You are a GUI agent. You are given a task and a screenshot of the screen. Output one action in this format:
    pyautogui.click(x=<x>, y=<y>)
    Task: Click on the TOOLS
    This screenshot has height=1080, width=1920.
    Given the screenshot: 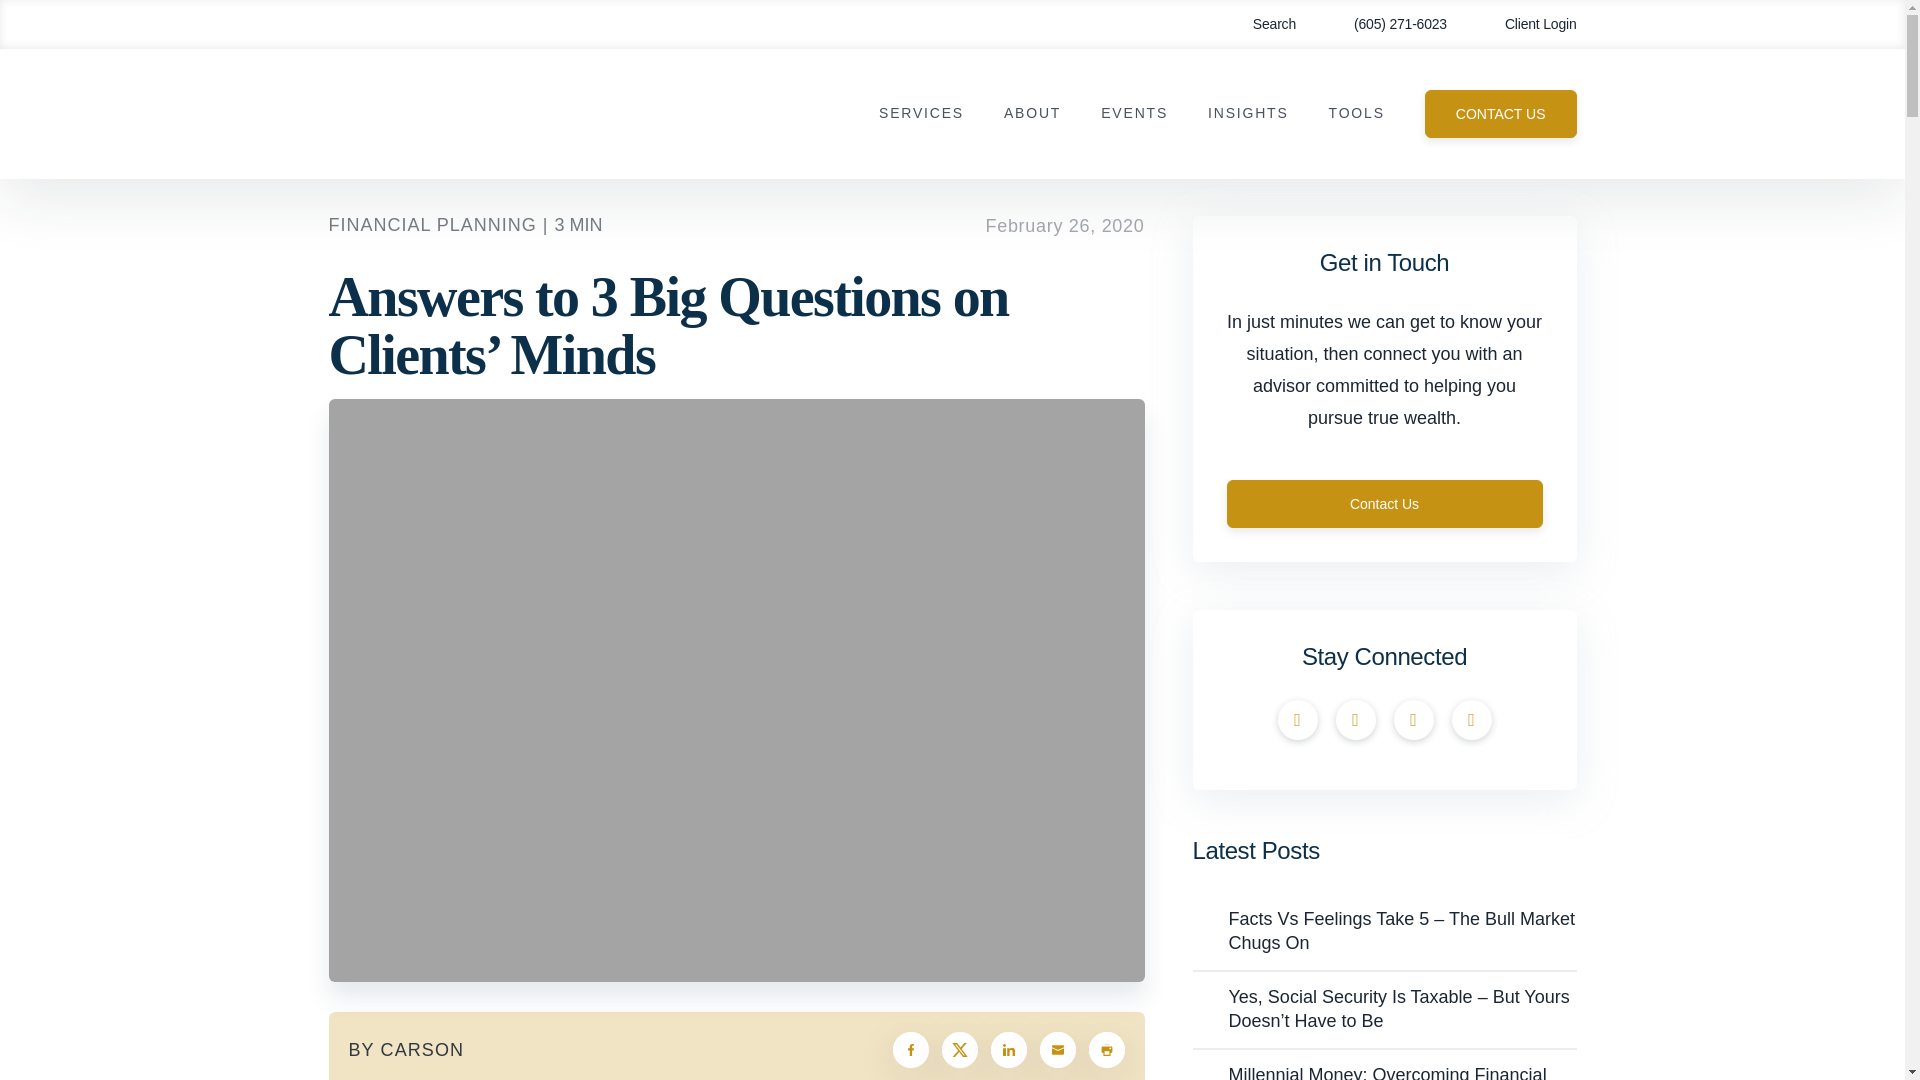 What is the action you would take?
    pyautogui.click(x=1356, y=114)
    